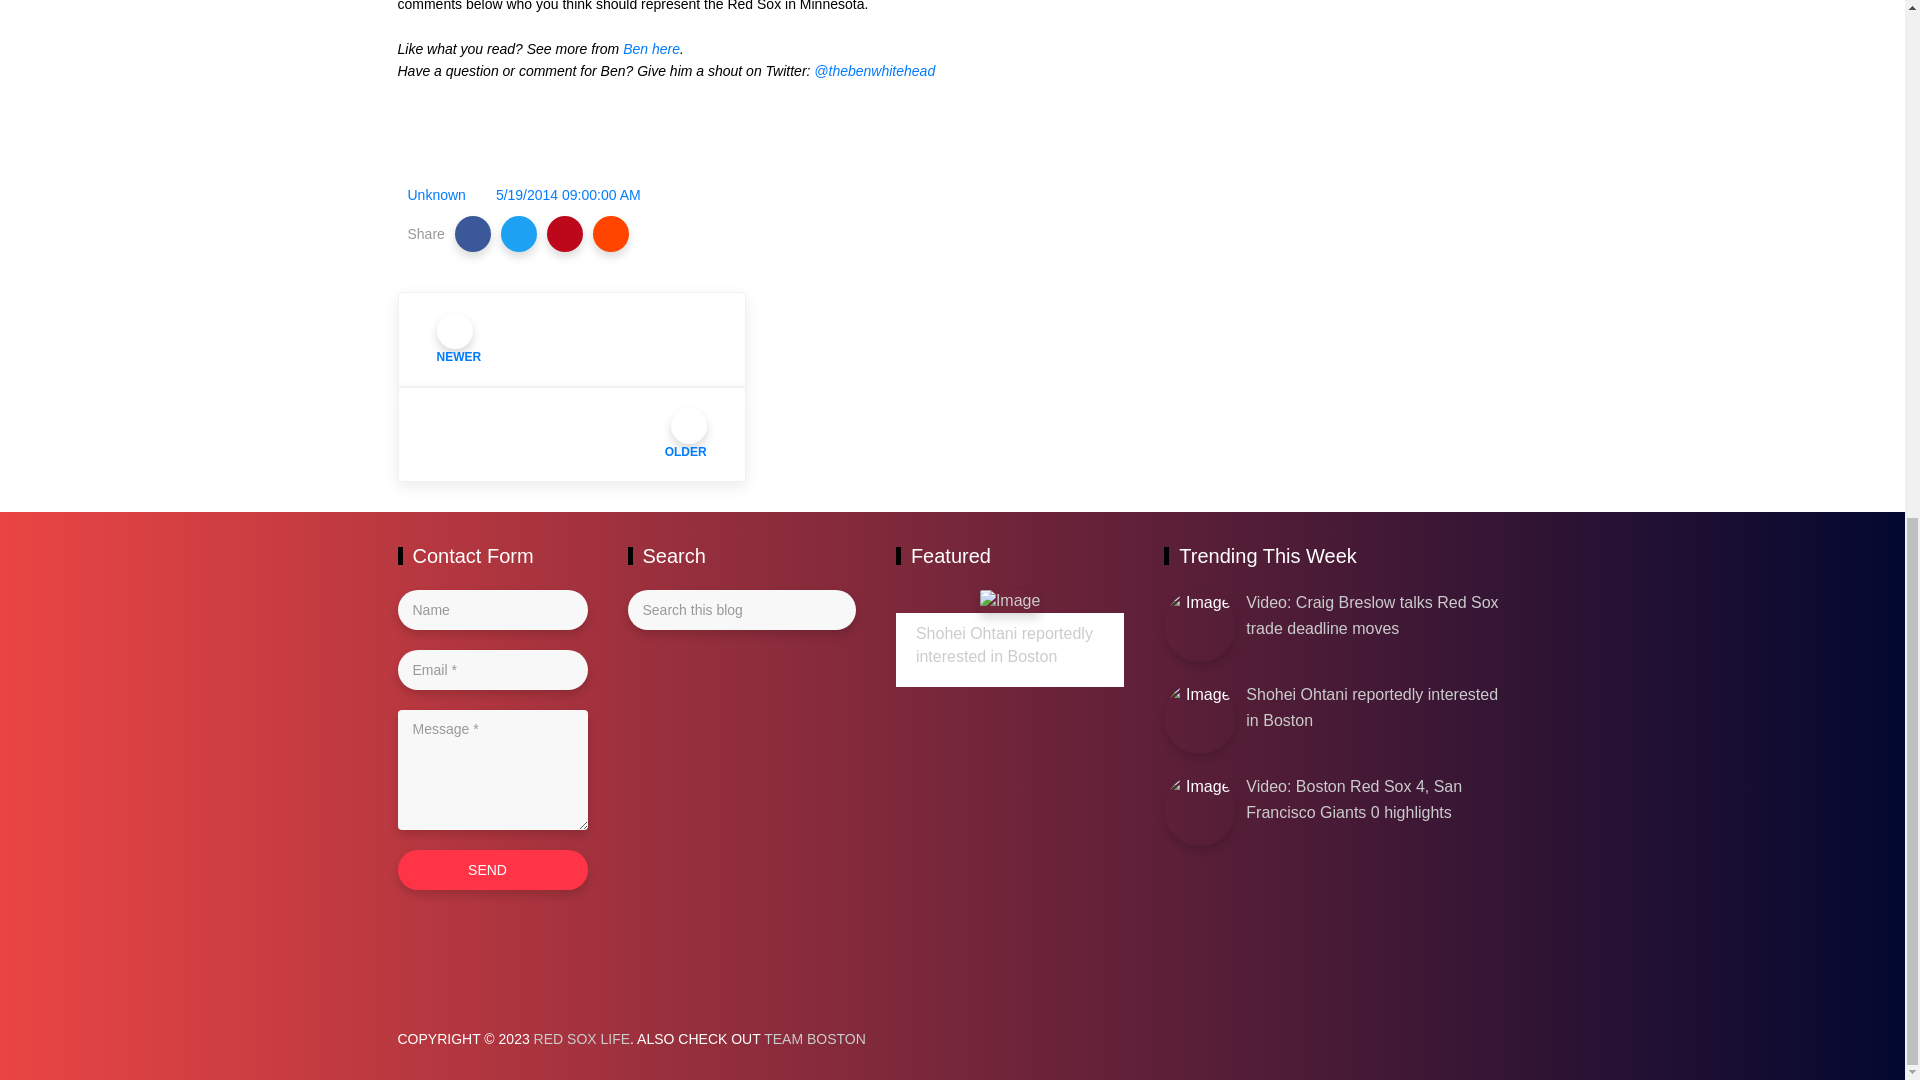  Describe the element at coordinates (611, 234) in the screenshot. I see `Share to Reddit` at that location.